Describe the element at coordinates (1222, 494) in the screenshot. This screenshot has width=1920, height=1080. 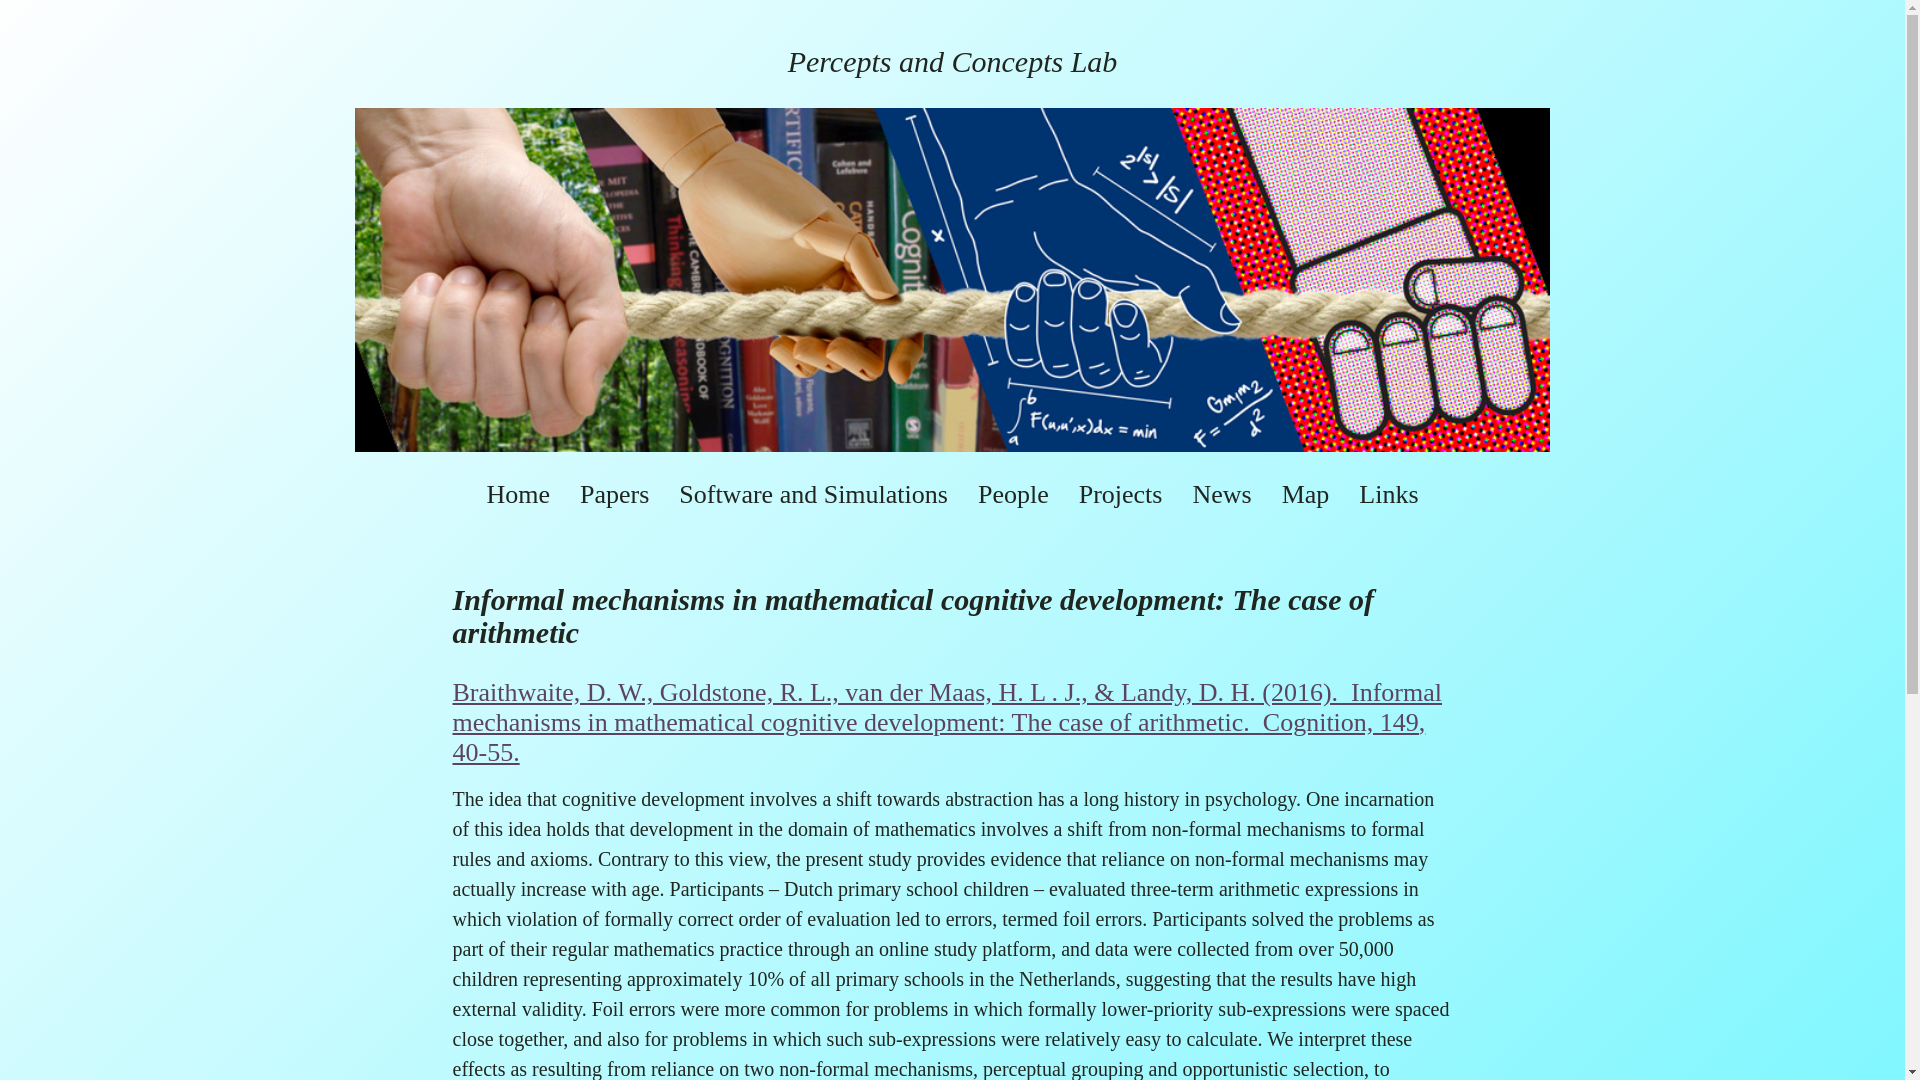
I see `News` at that location.